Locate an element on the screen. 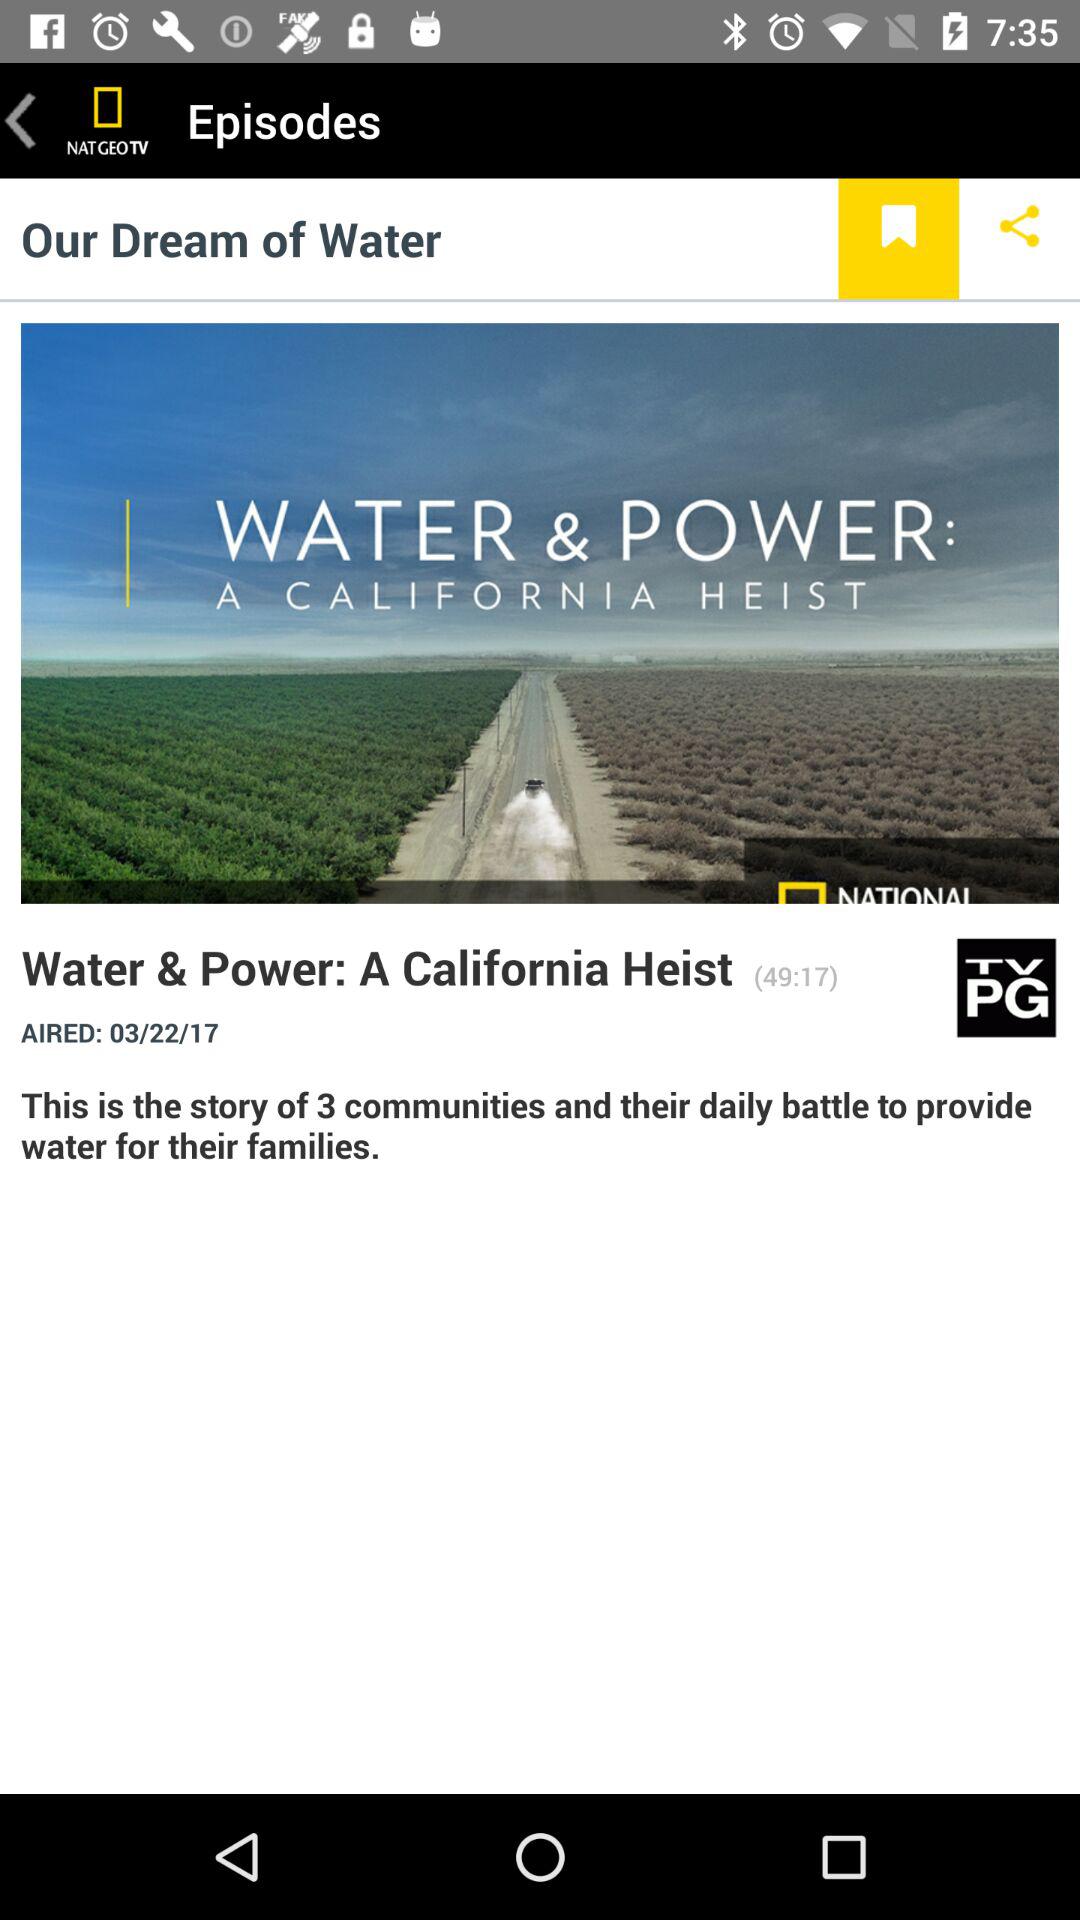 The width and height of the screenshot is (1080, 1920). click item to the right of the our dream of item is located at coordinates (898, 238).